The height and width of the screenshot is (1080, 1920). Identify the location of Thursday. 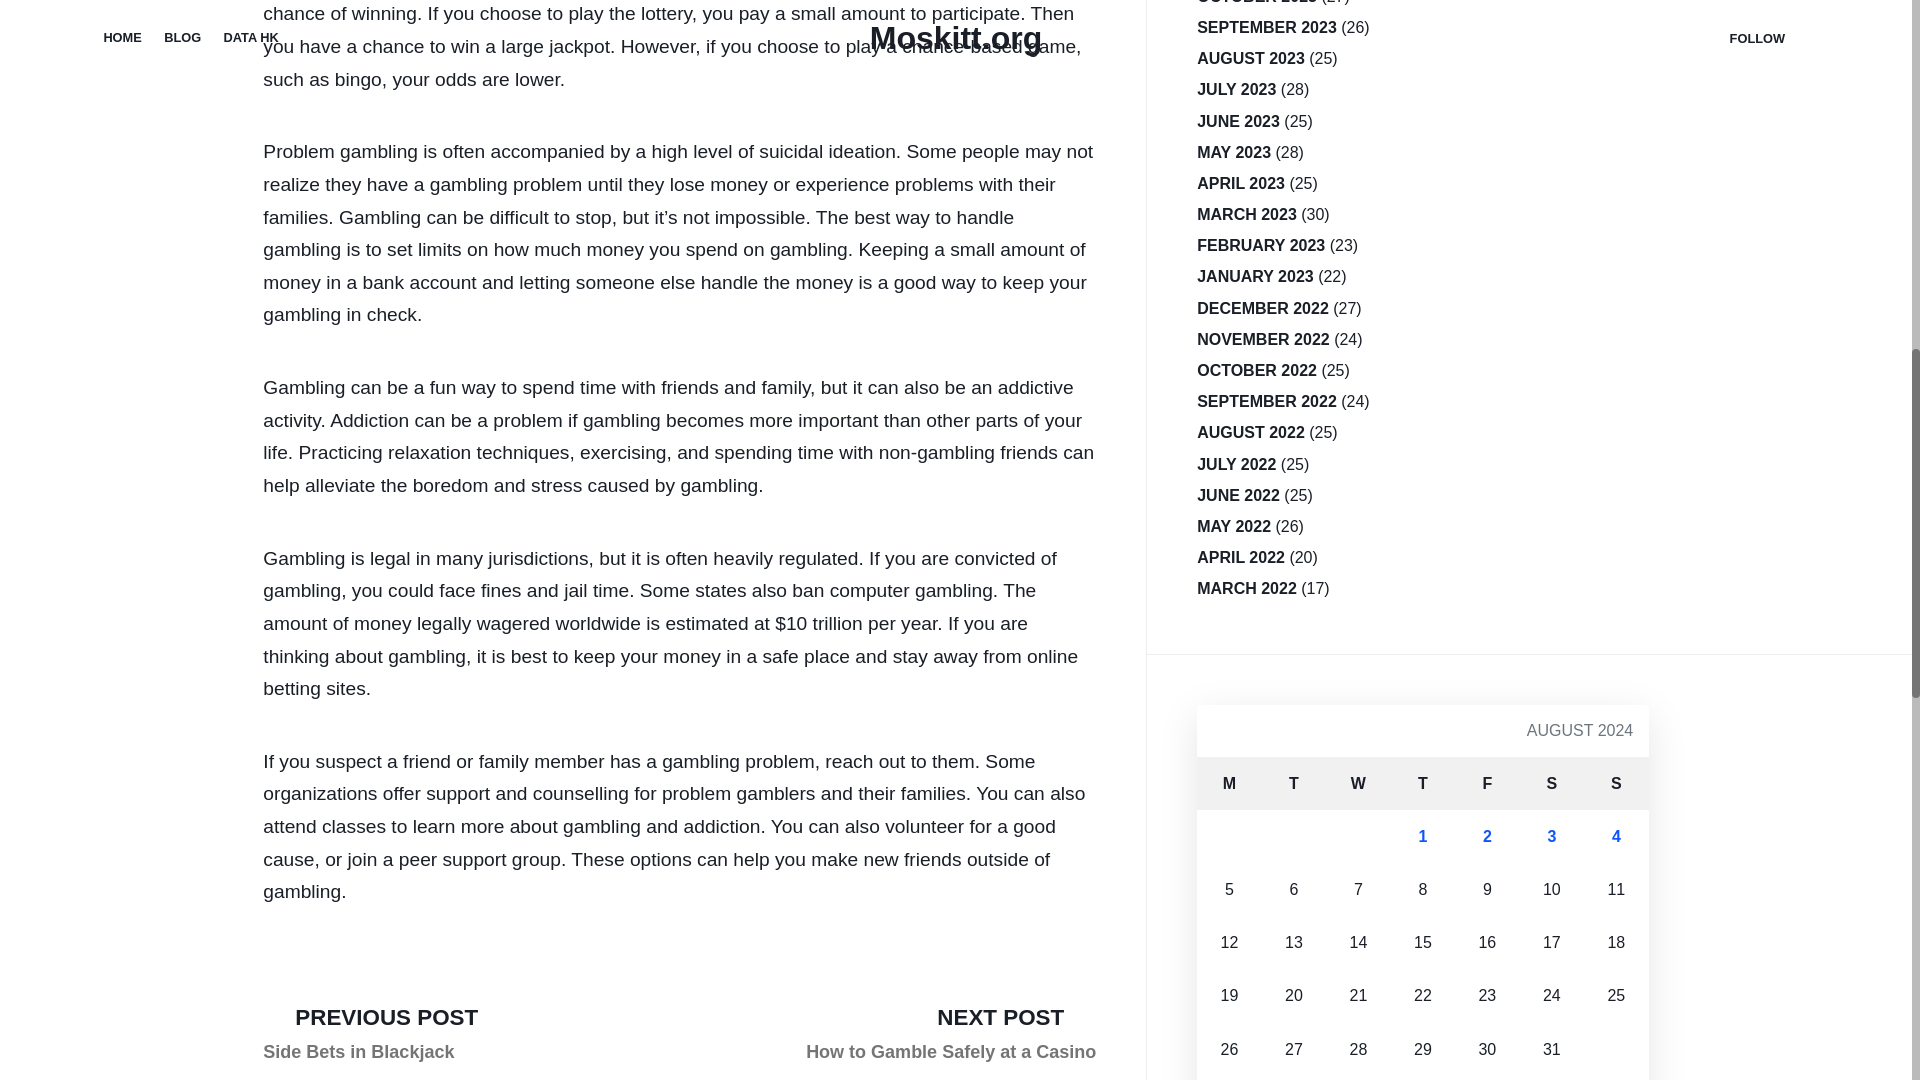
(370, 1034).